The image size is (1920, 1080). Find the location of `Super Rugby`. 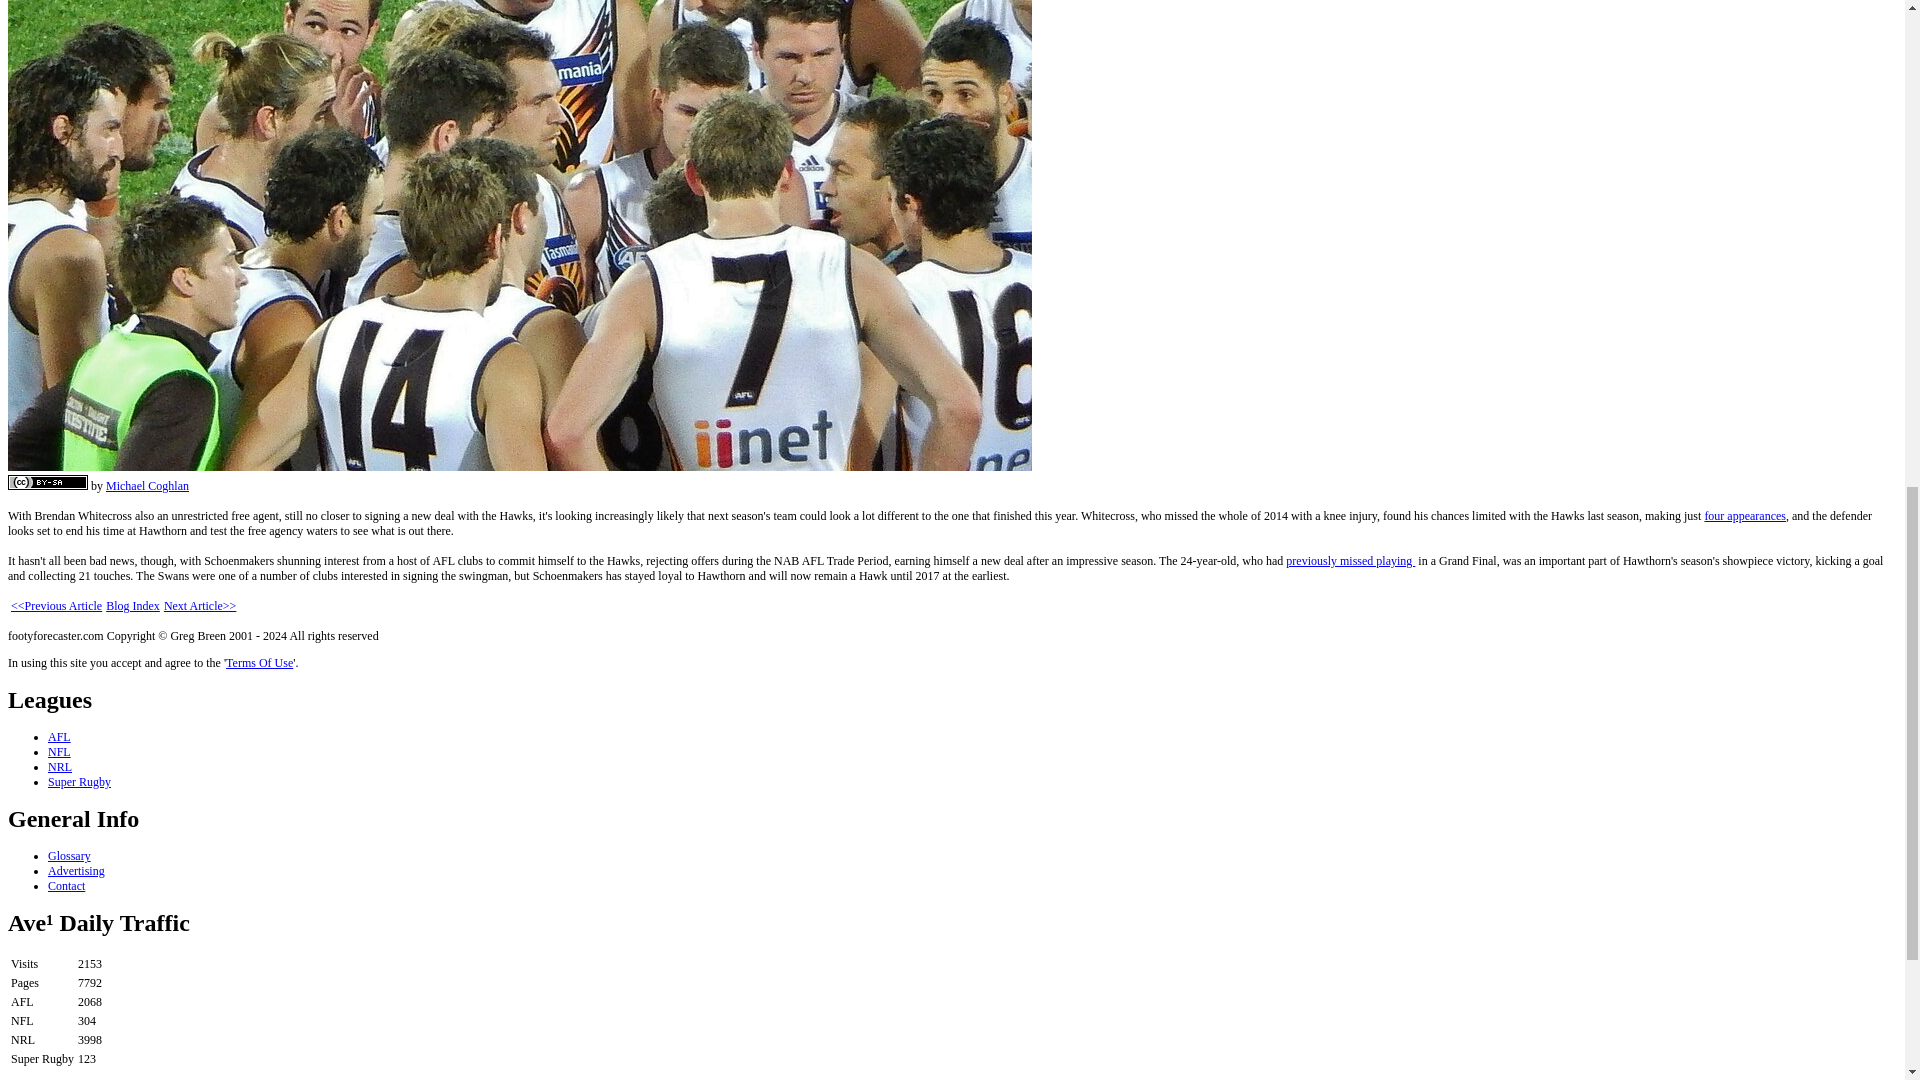

Super Rugby is located at coordinates (80, 782).